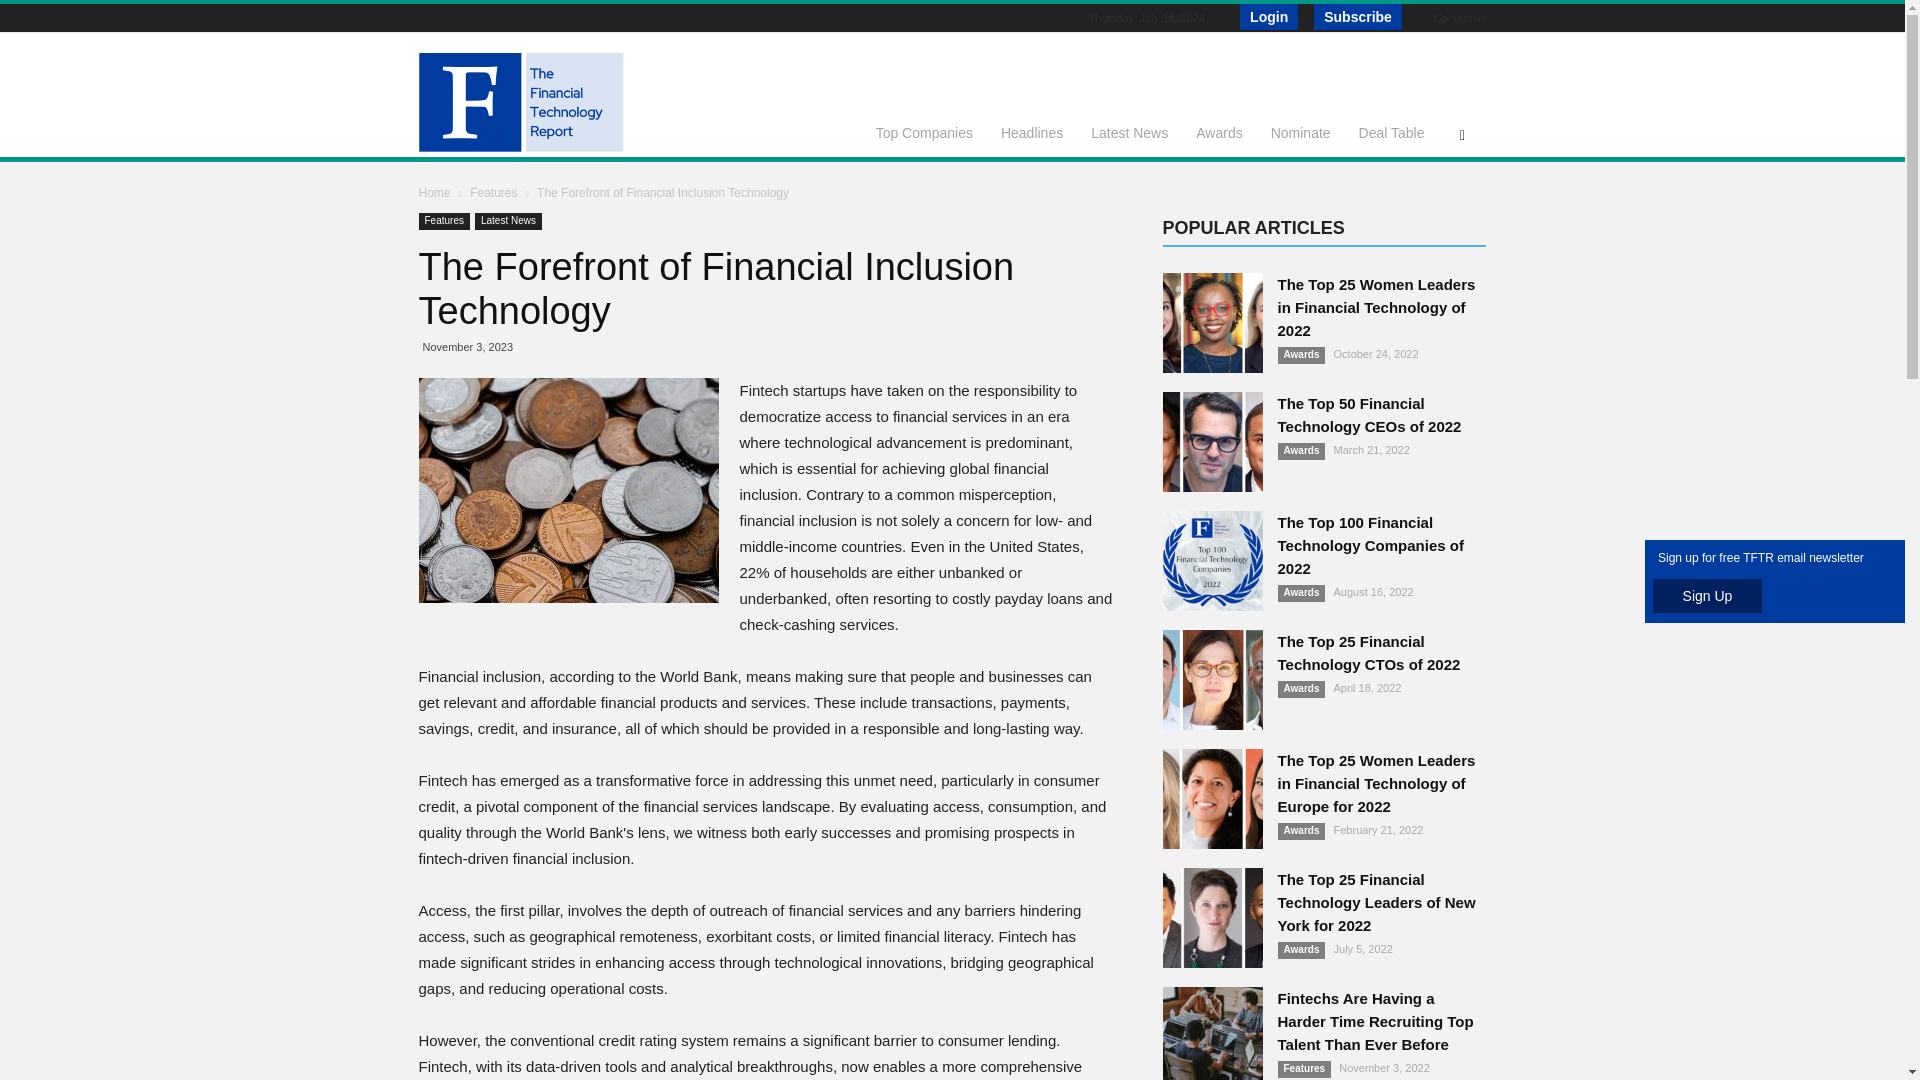 This screenshot has width=1920, height=1080. What do you see at coordinates (1032, 132) in the screenshot?
I see `Headlines` at bounding box center [1032, 132].